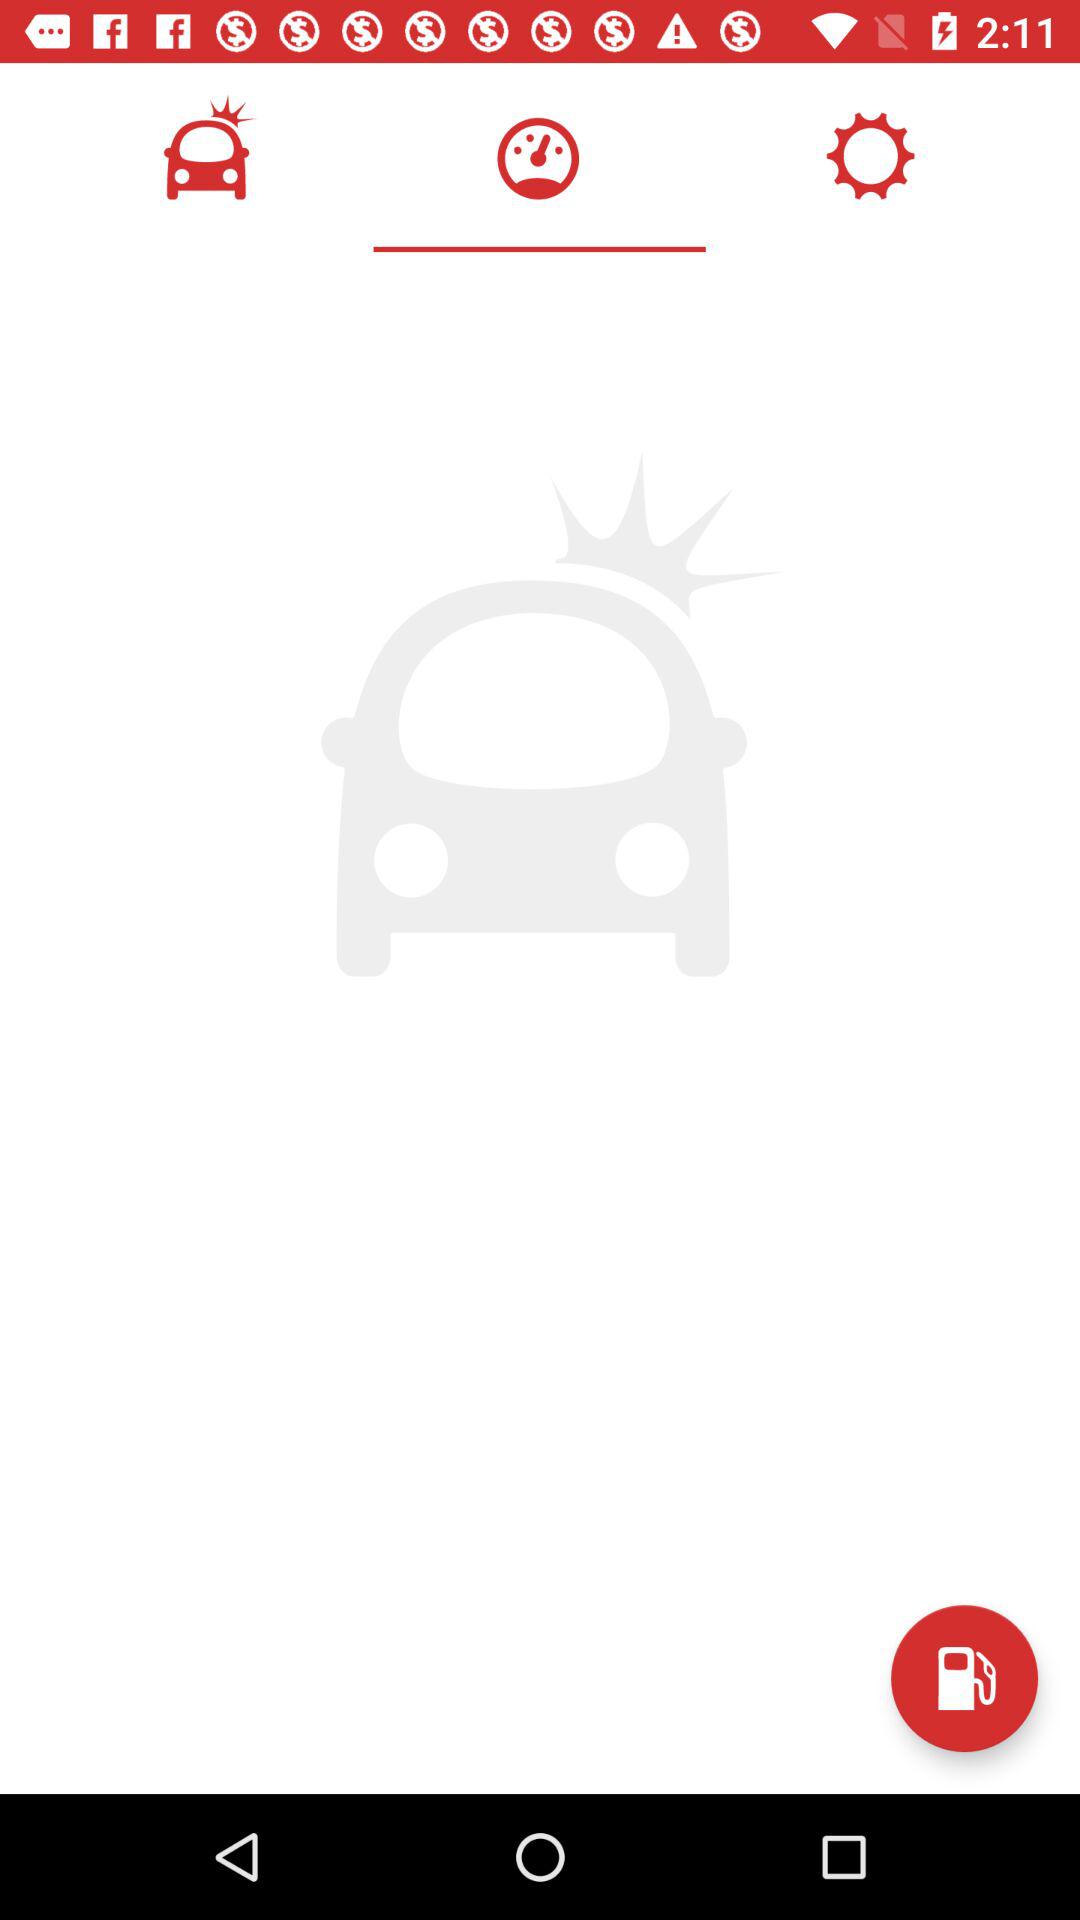 This screenshot has width=1080, height=1920. What do you see at coordinates (964, 1678) in the screenshot?
I see `toggle gas locations` at bounding box center [964, 1678].